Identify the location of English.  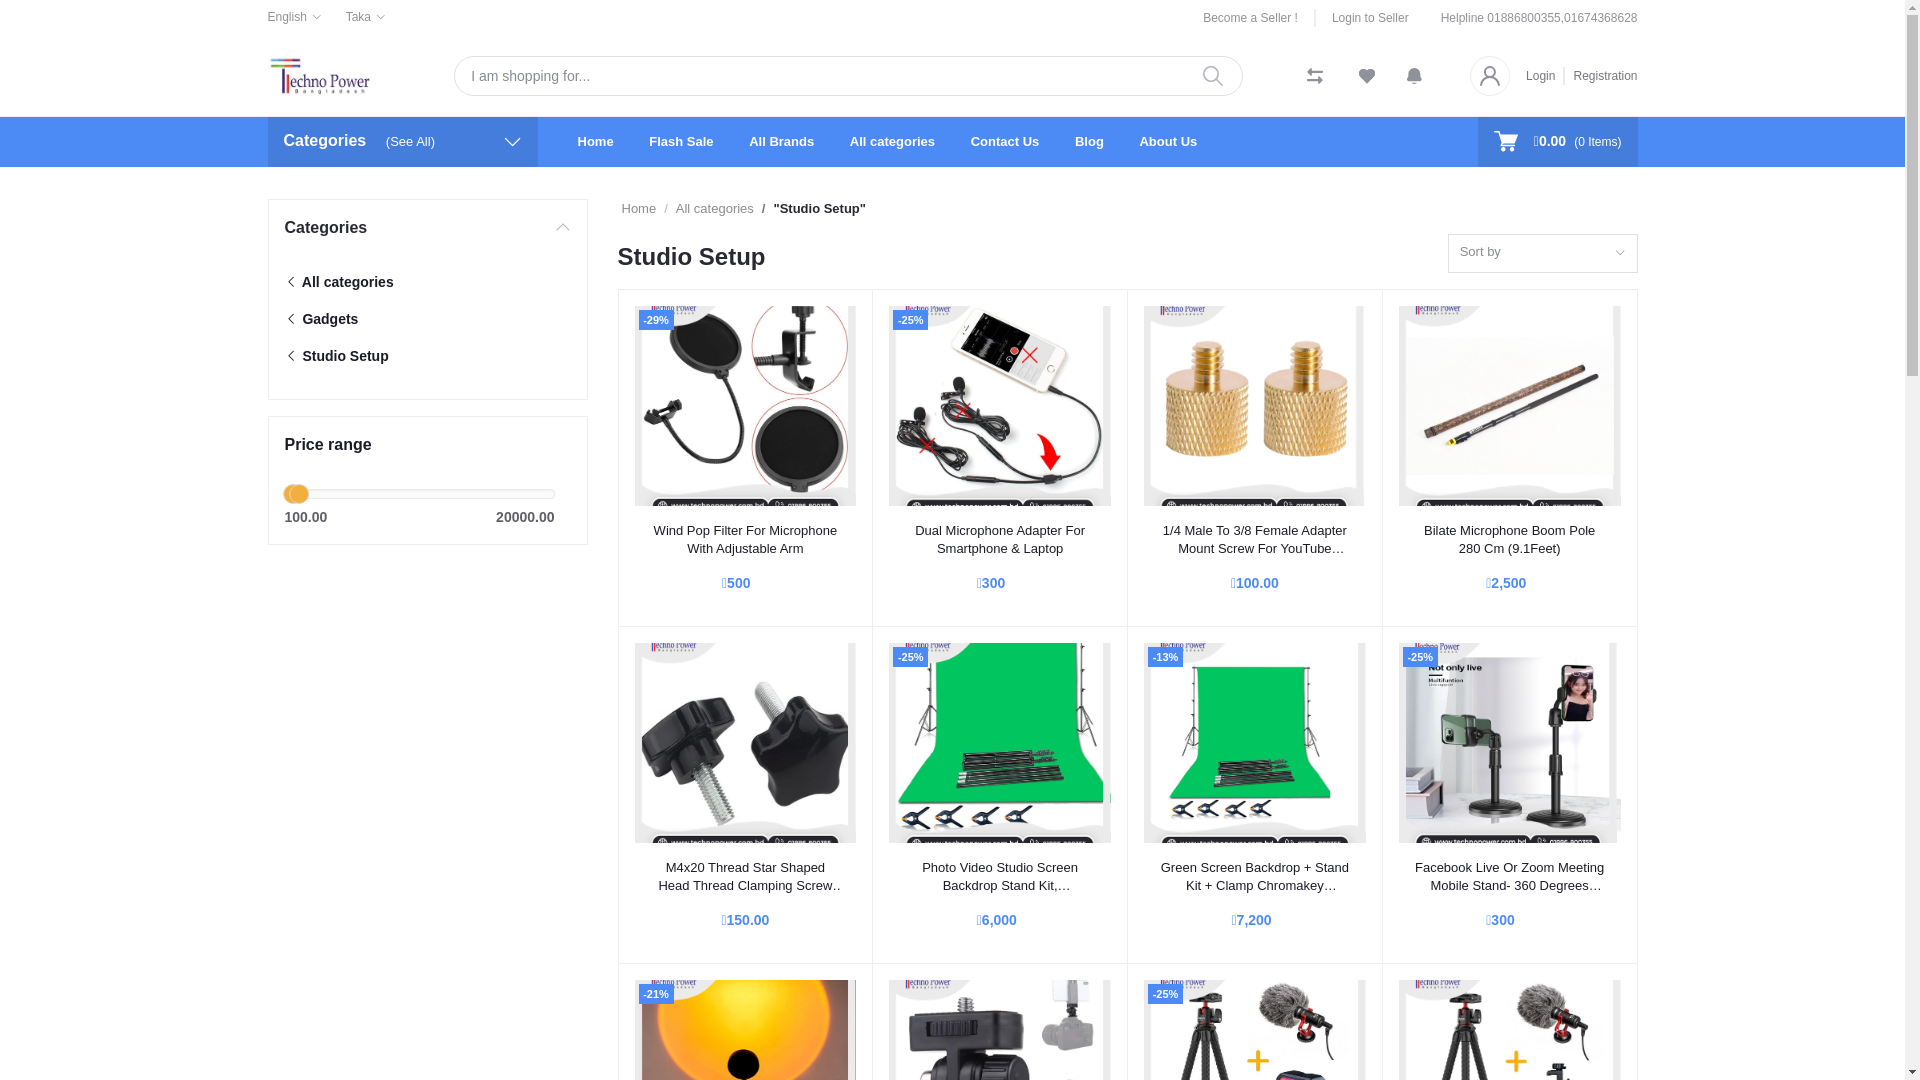
(295, 17).